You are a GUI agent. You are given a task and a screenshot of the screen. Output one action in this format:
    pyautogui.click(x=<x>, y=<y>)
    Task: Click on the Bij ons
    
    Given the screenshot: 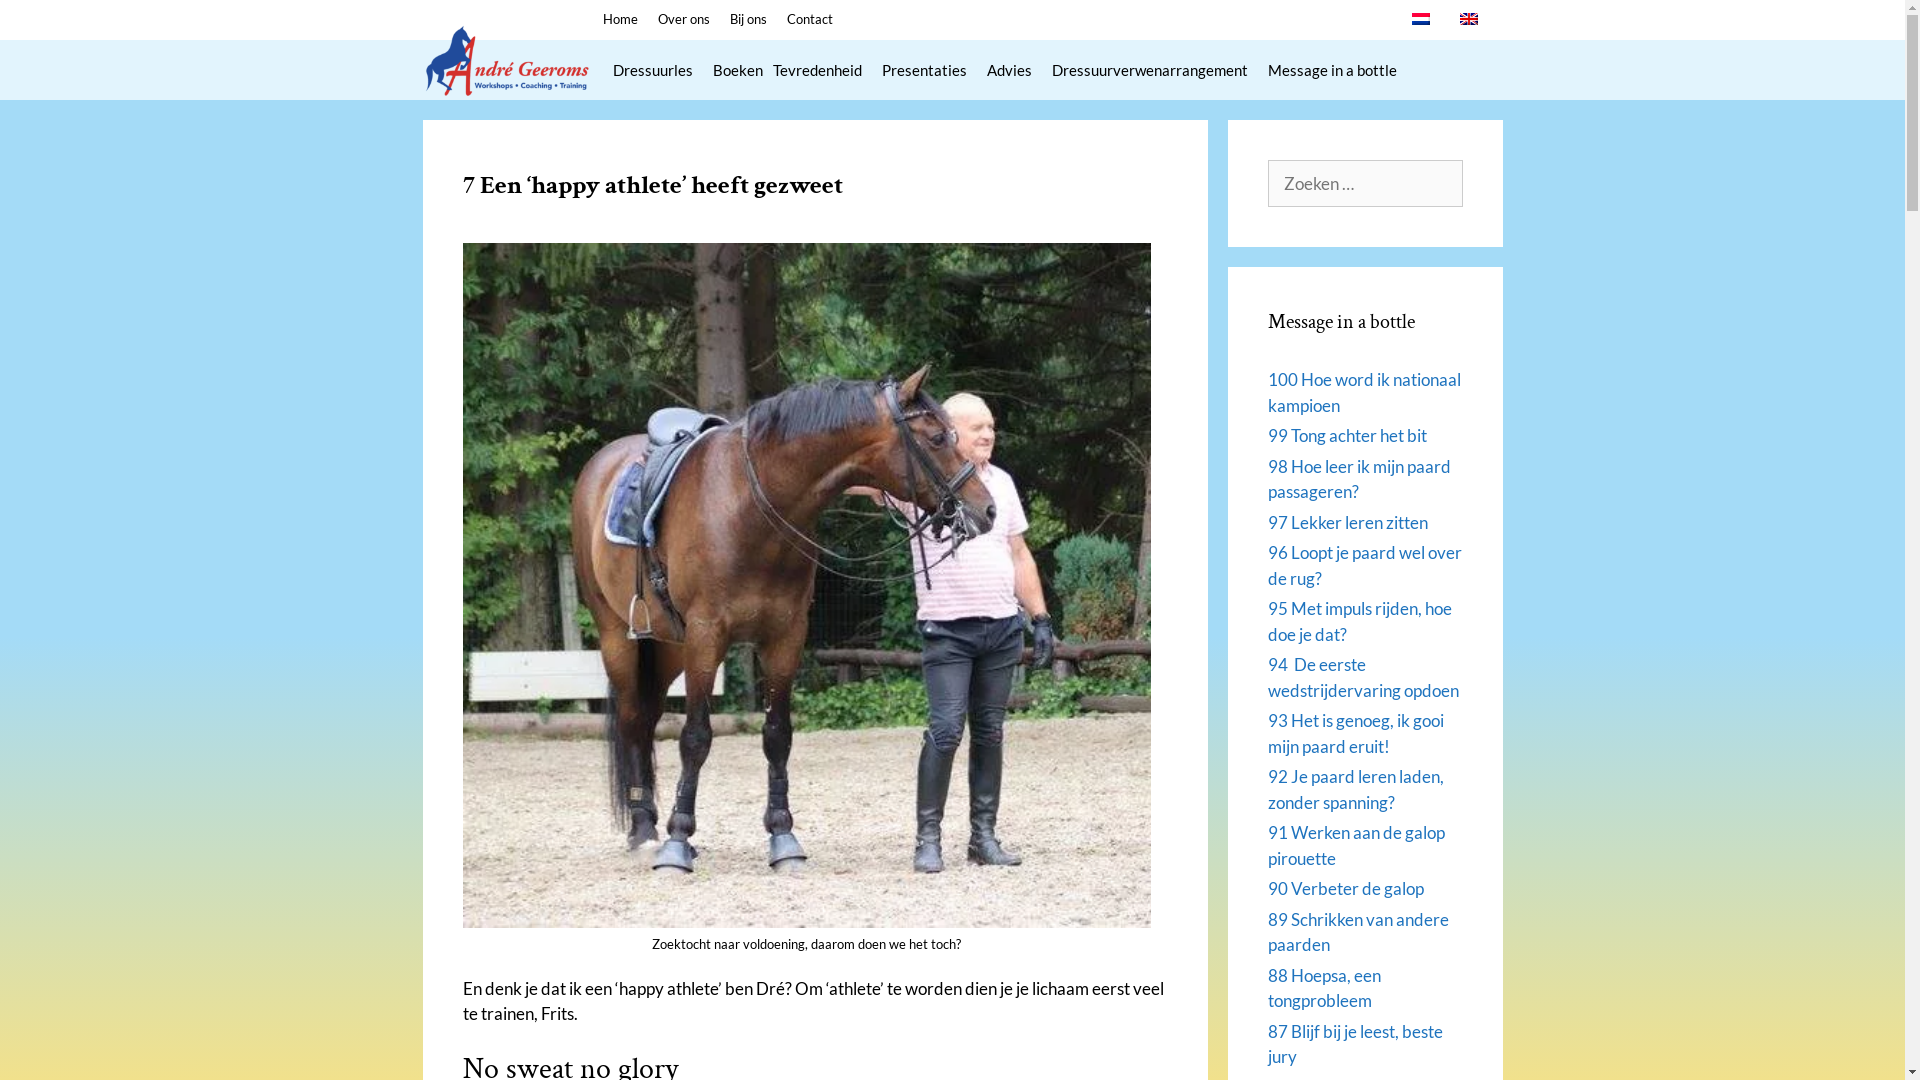 What is the action you would take?
    pyautogui.click(x=748, y=19)
    